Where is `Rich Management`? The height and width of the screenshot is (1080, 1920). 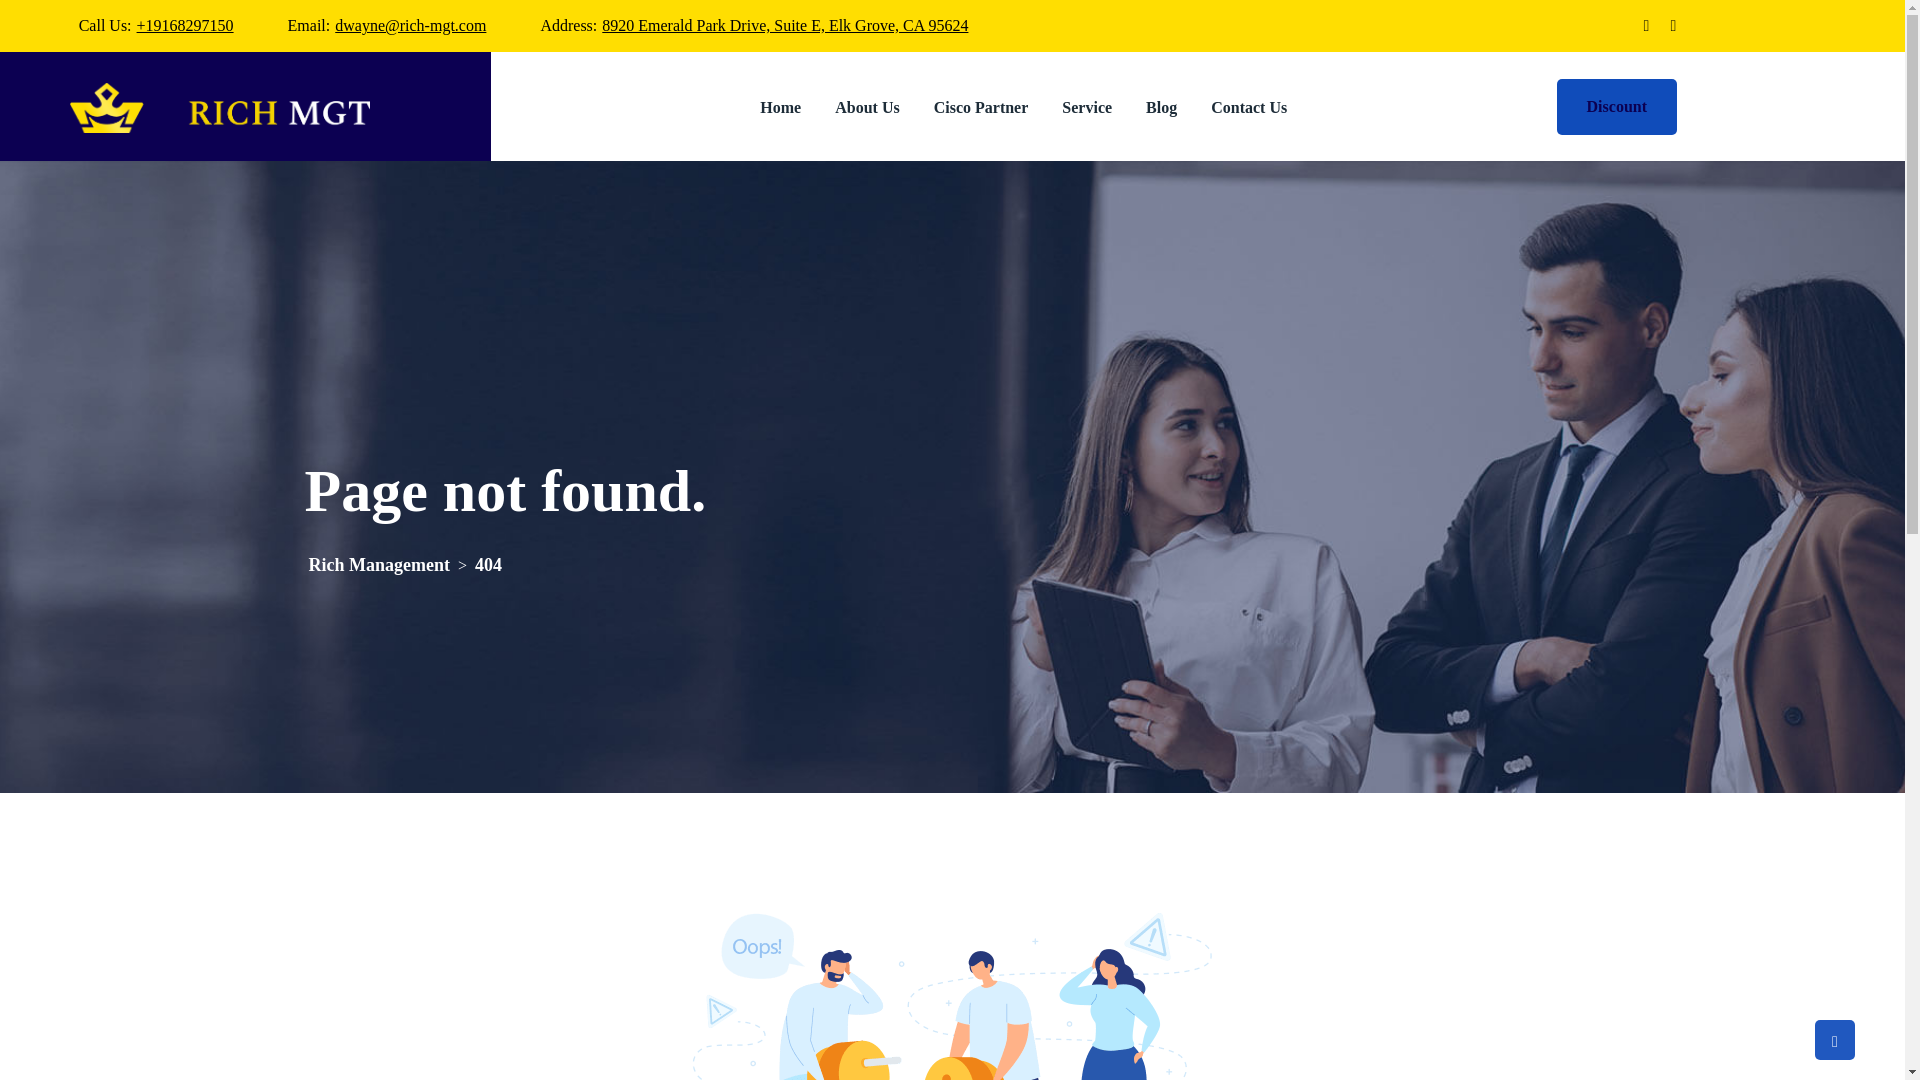 Rich Management is located at coordinates (378, 564).